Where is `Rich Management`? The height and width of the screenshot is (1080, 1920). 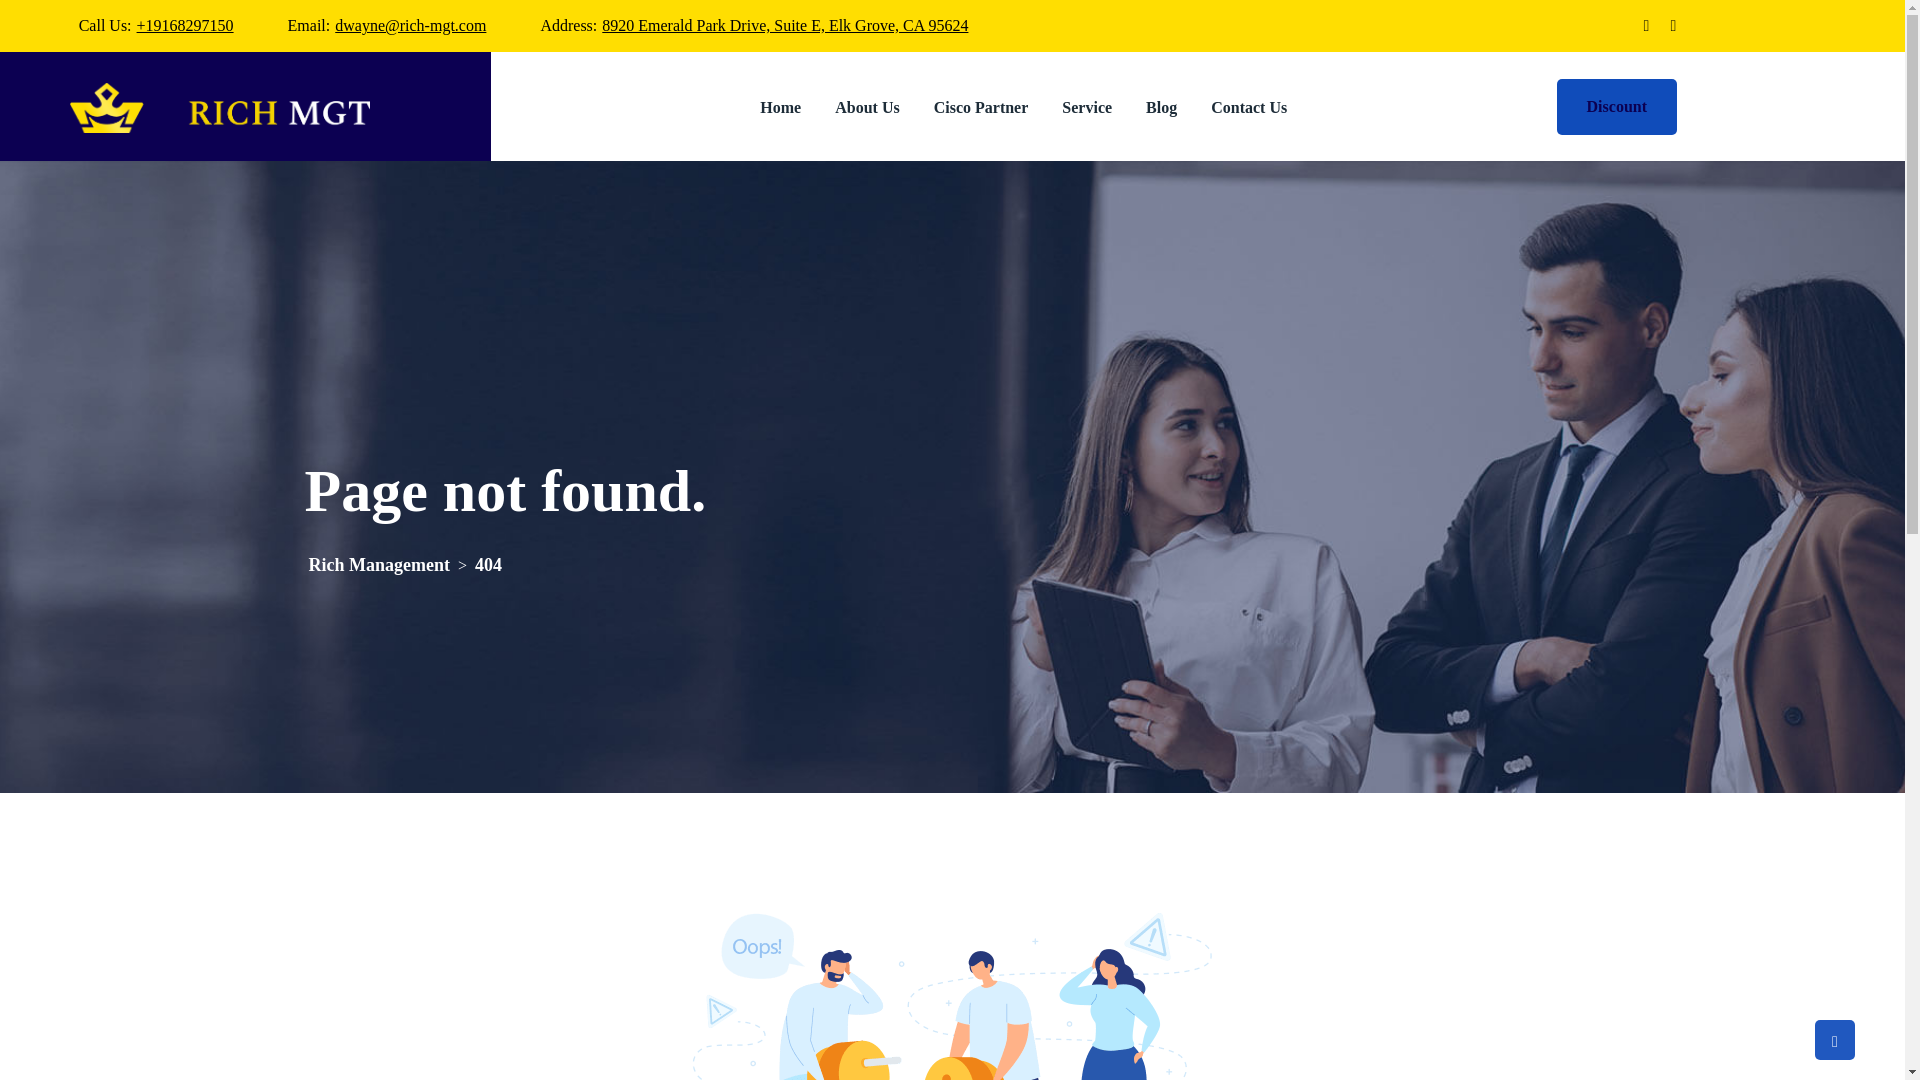 Rich Management is located at coordinates (378, 564).